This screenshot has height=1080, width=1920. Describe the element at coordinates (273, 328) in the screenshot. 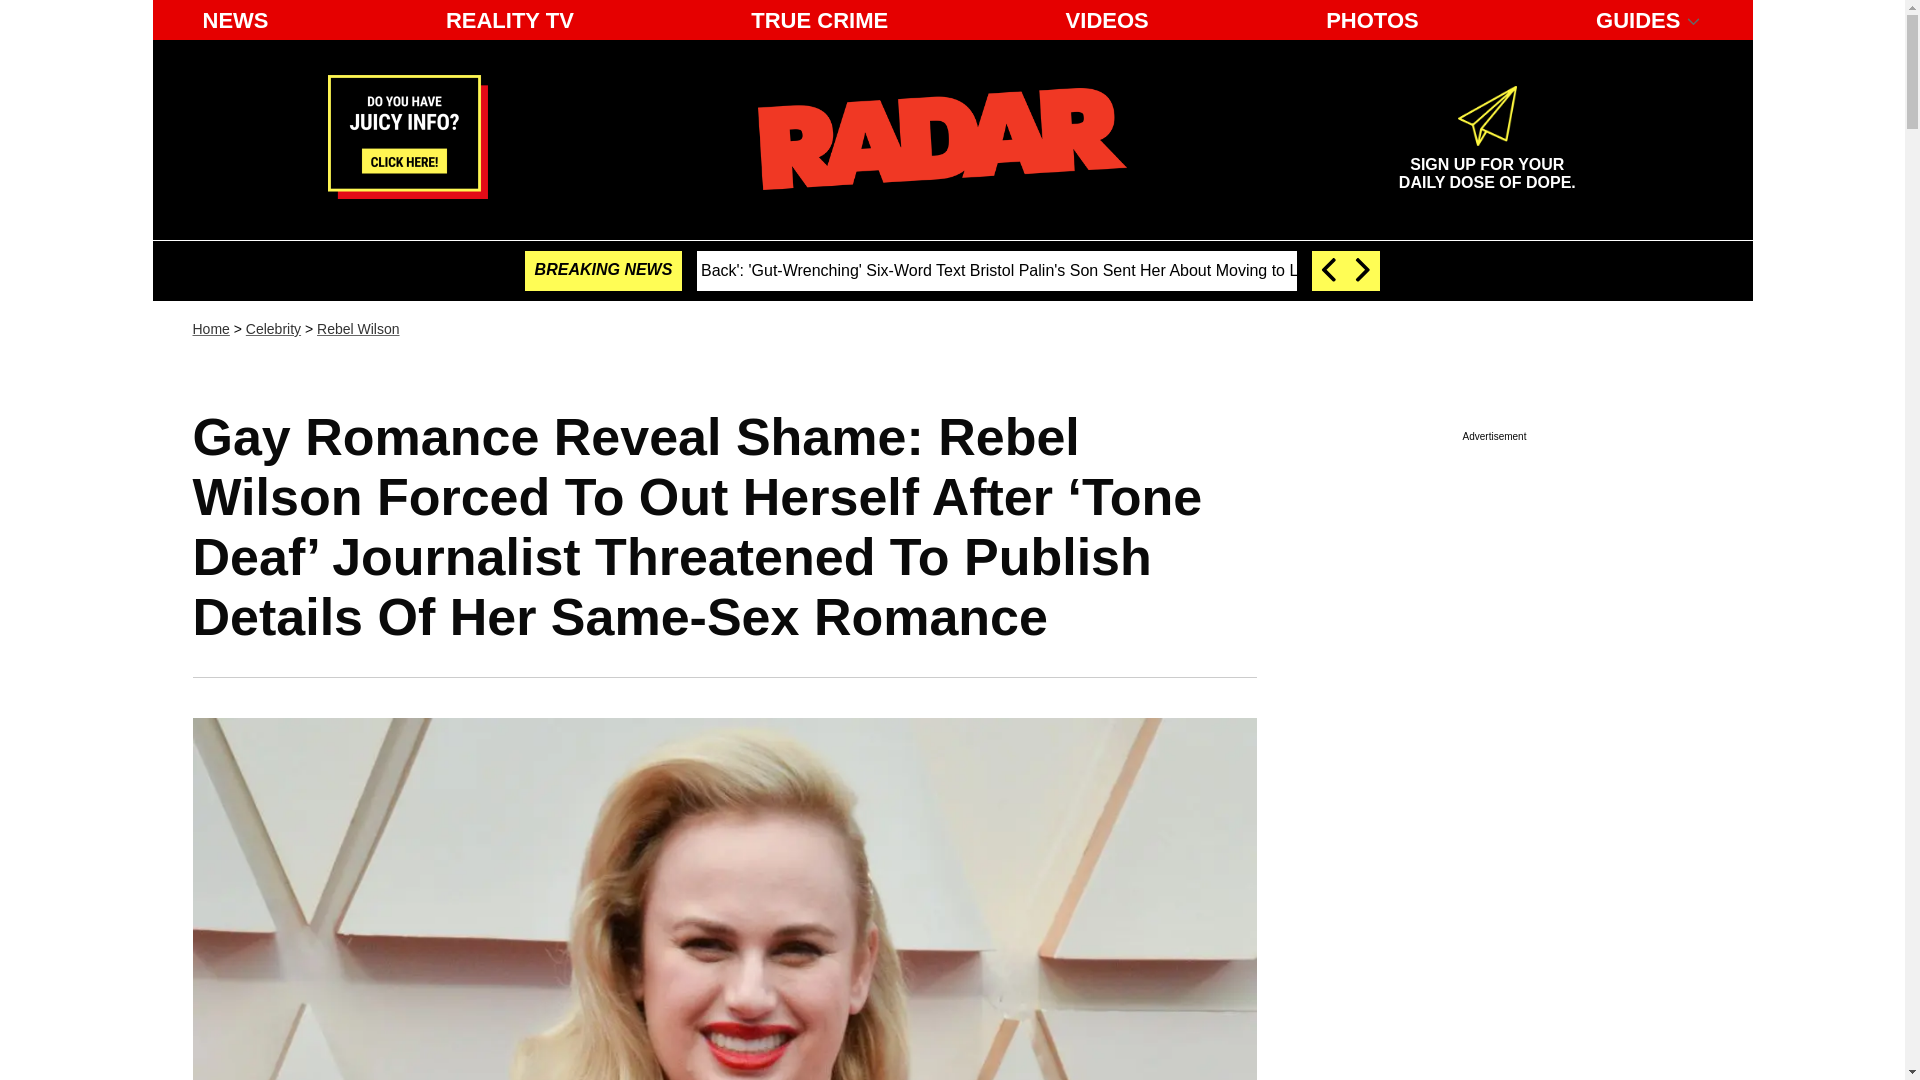

I see `Rebel Wilson` at that location.